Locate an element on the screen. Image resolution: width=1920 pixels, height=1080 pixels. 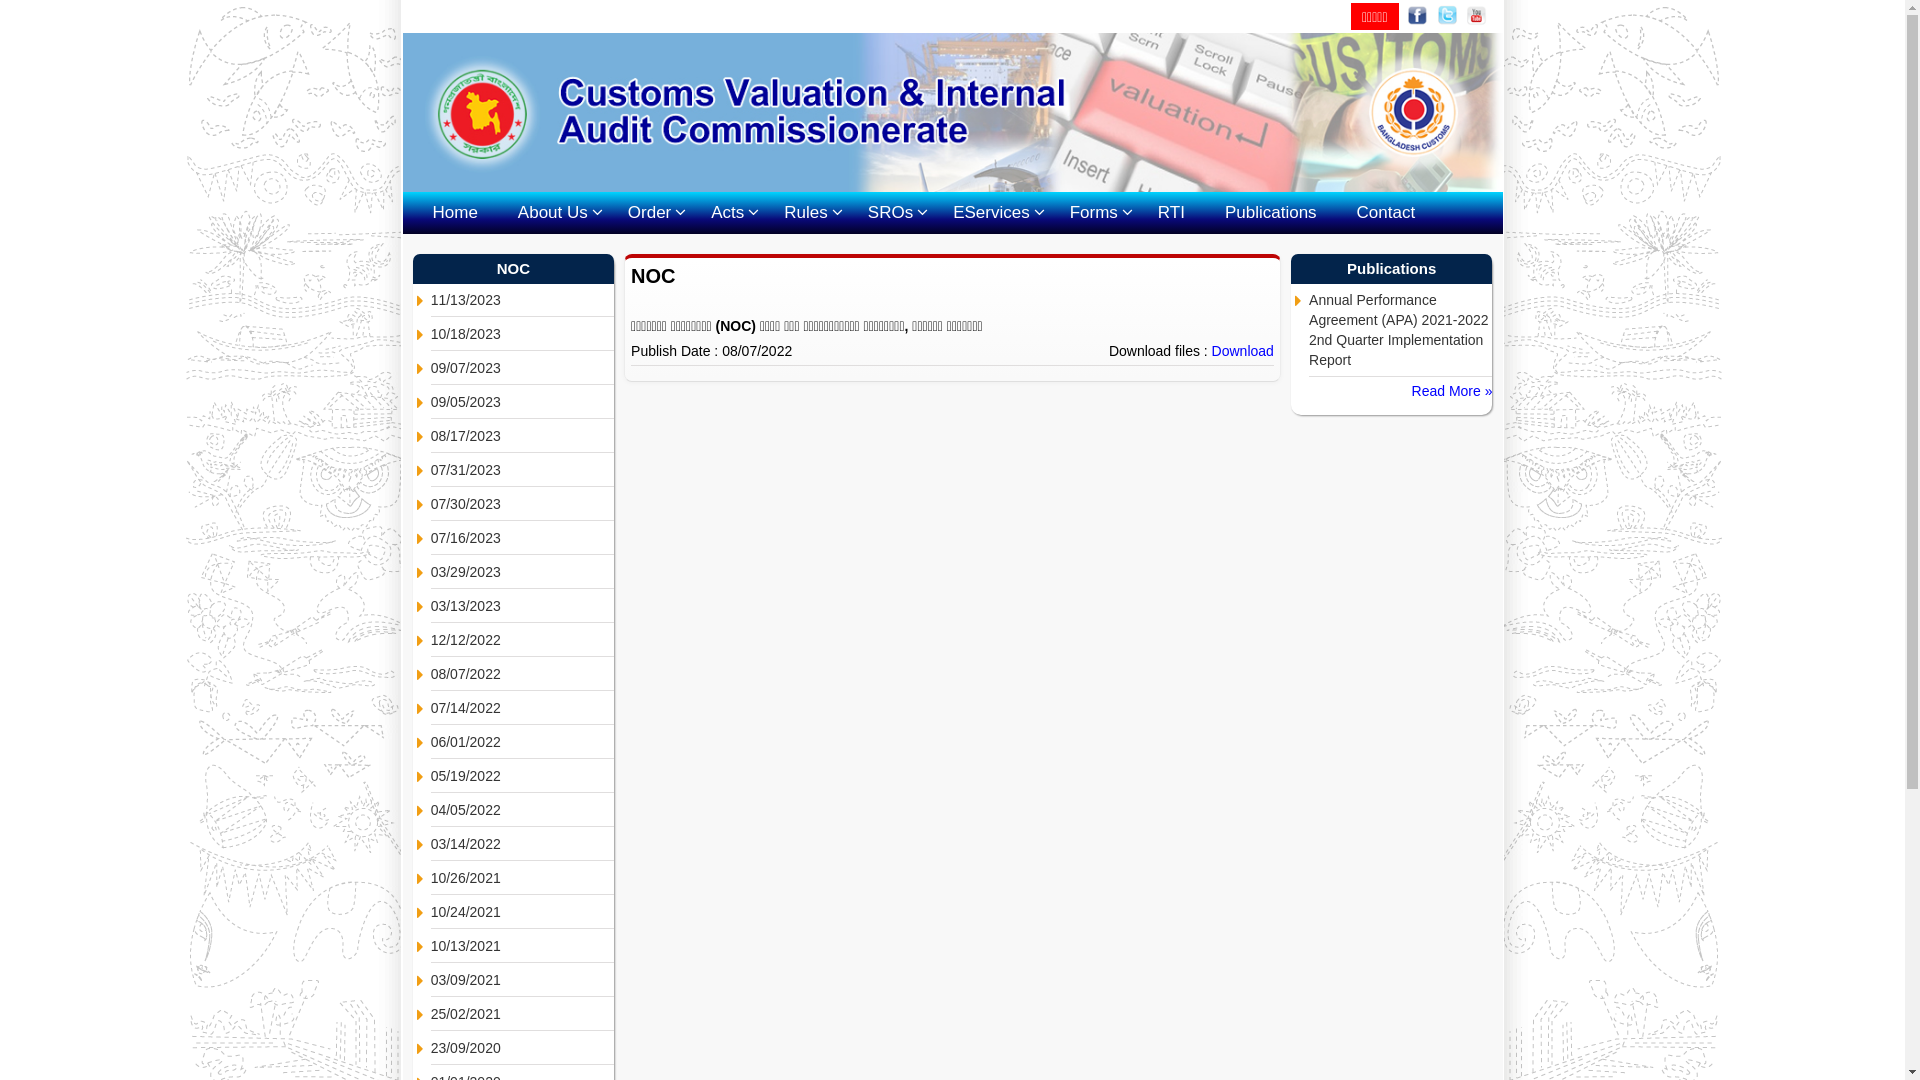
Home is located at coordinates (454, 213).